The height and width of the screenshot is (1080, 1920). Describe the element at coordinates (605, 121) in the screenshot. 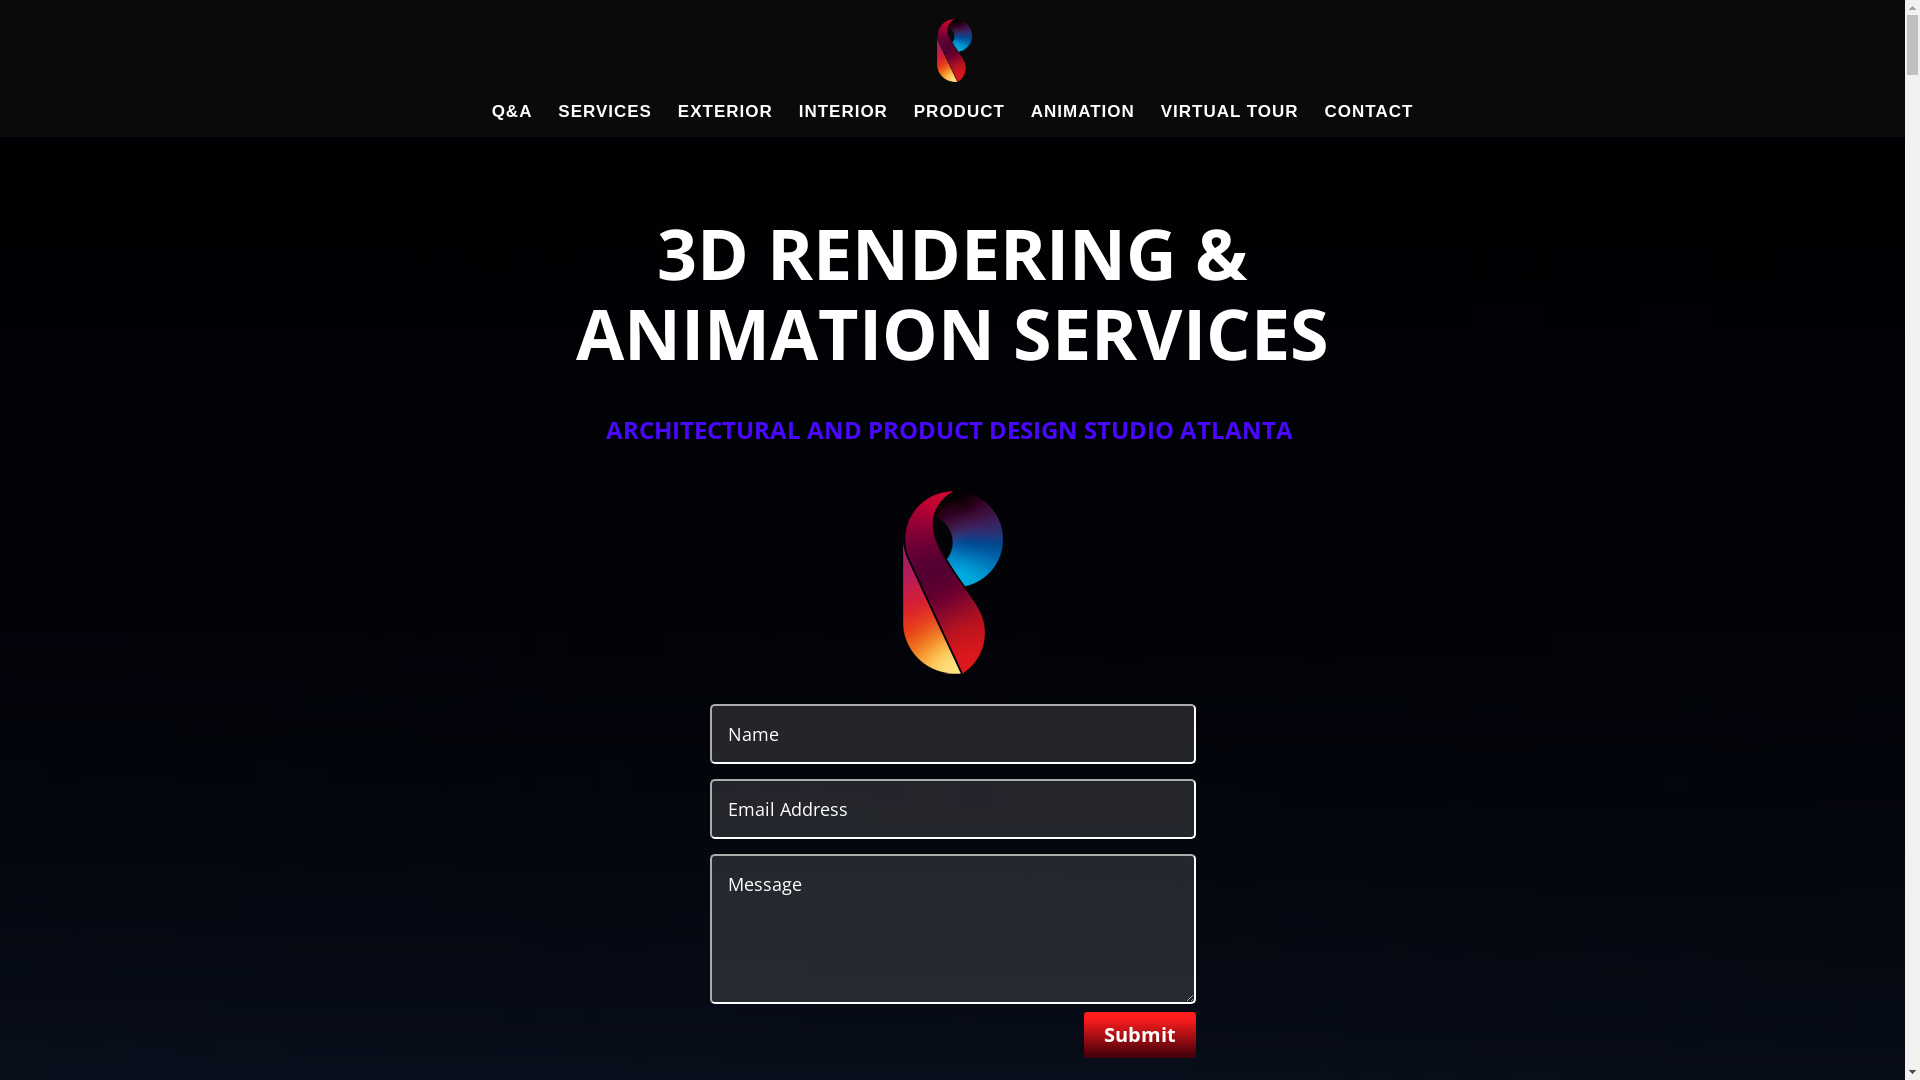

I see `SERVICES` at that location.